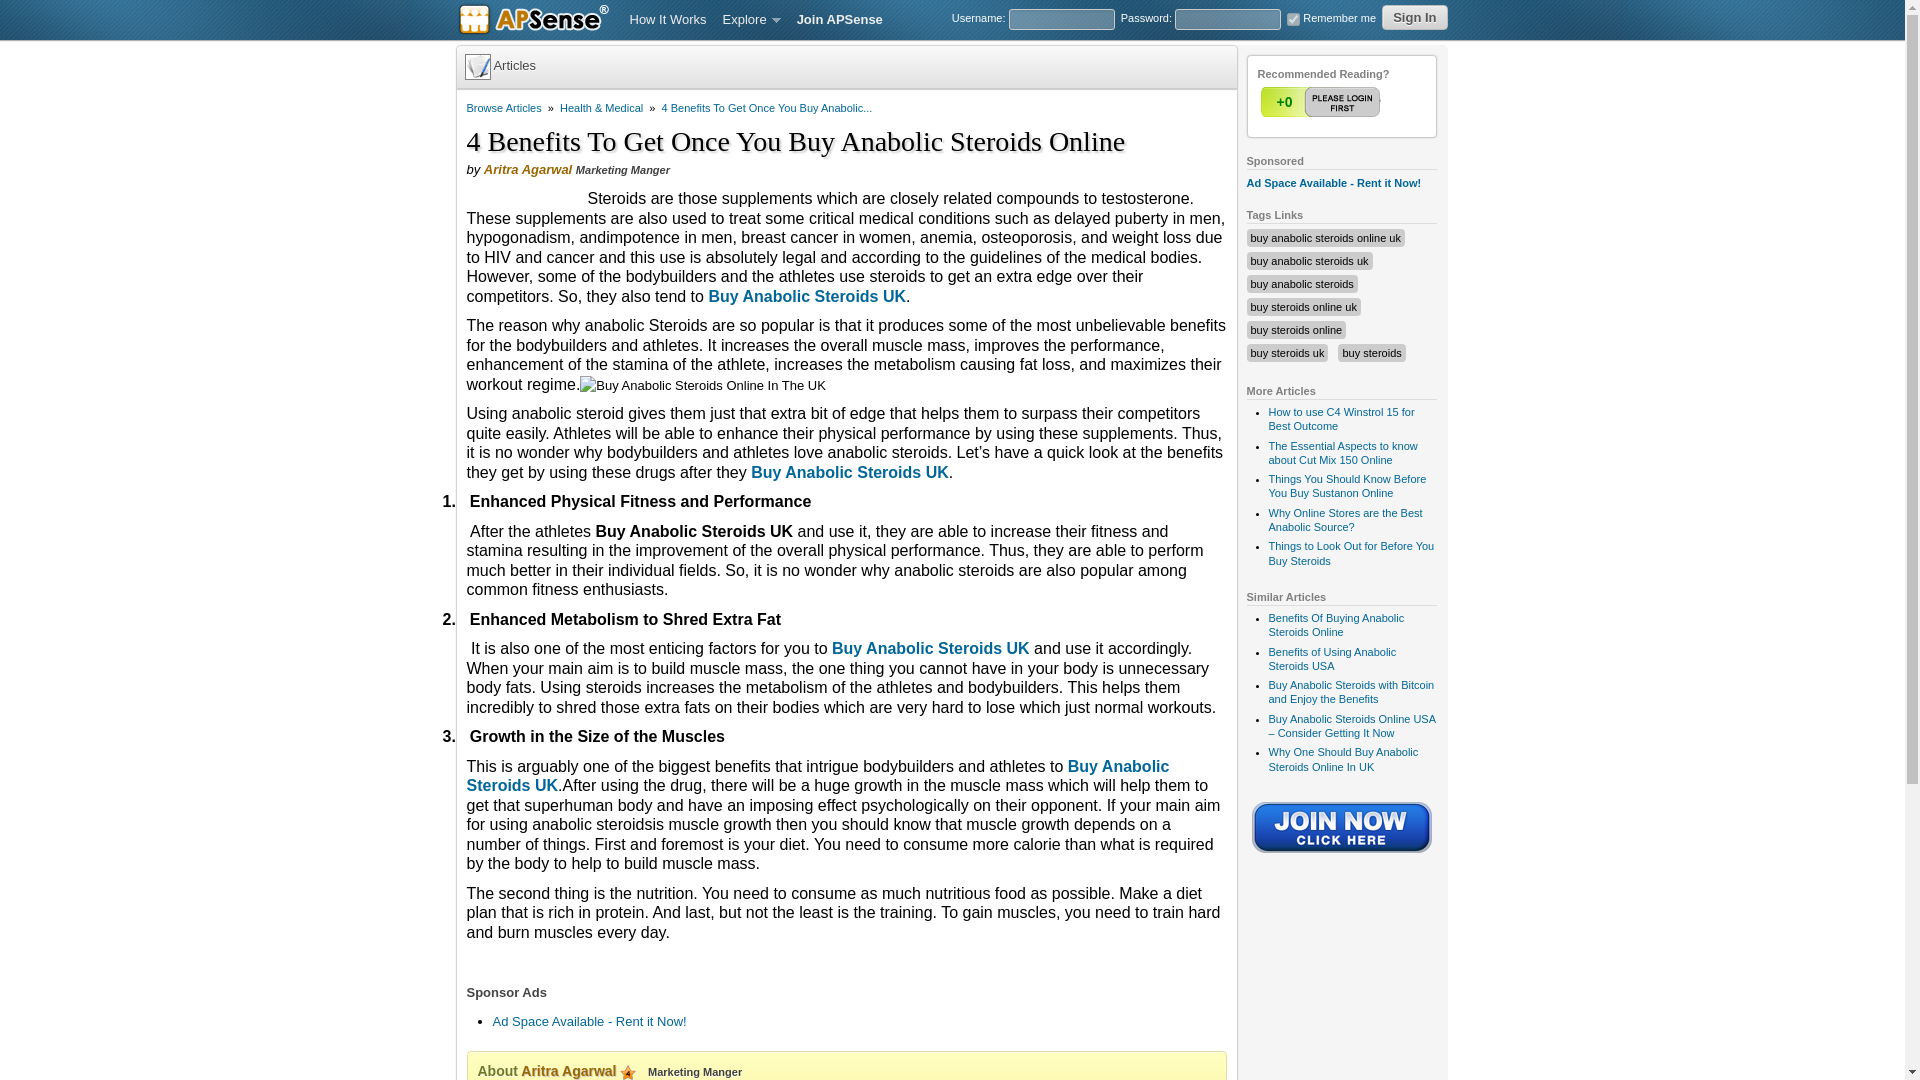 This screenshot has width=1920, height=1080. What do you see at coordinates (588, 1022) in the screenshot?
I see `Ad Space Available - Rent it Now!` at bounding box center [588, 1022].